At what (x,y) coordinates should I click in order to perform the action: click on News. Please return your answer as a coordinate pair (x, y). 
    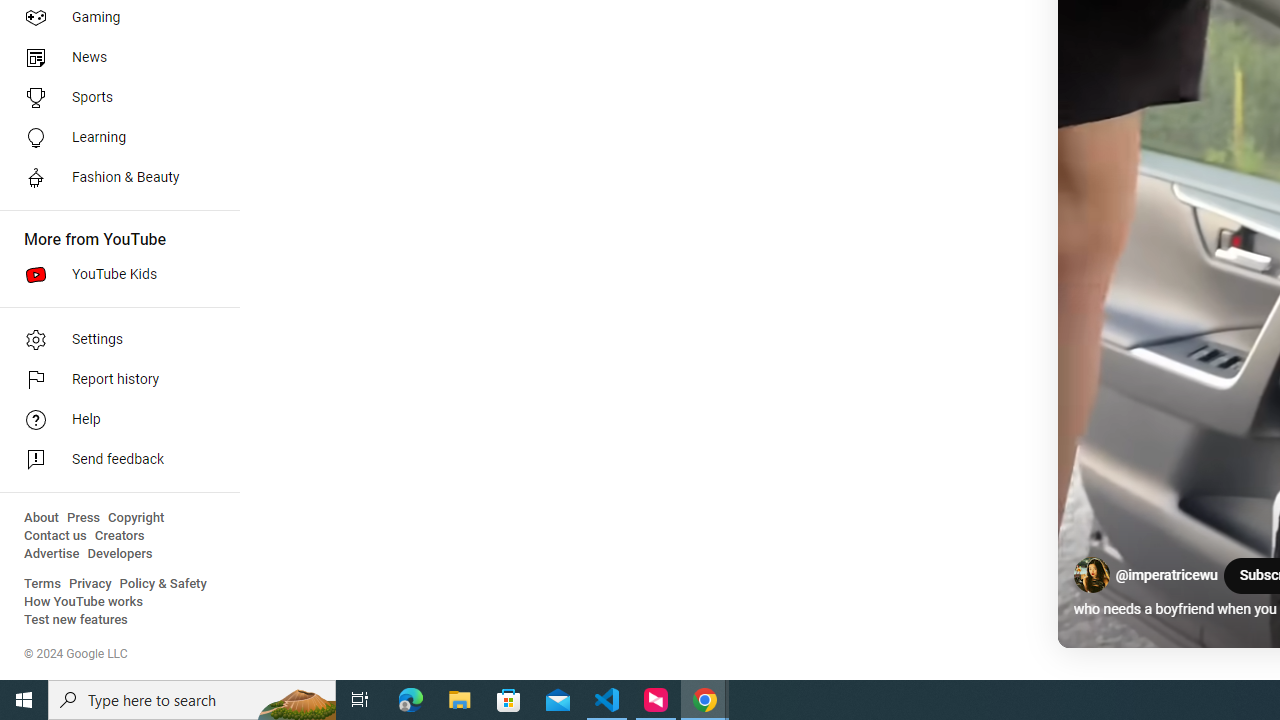
    Looking at the image, I should click on (114, 58).